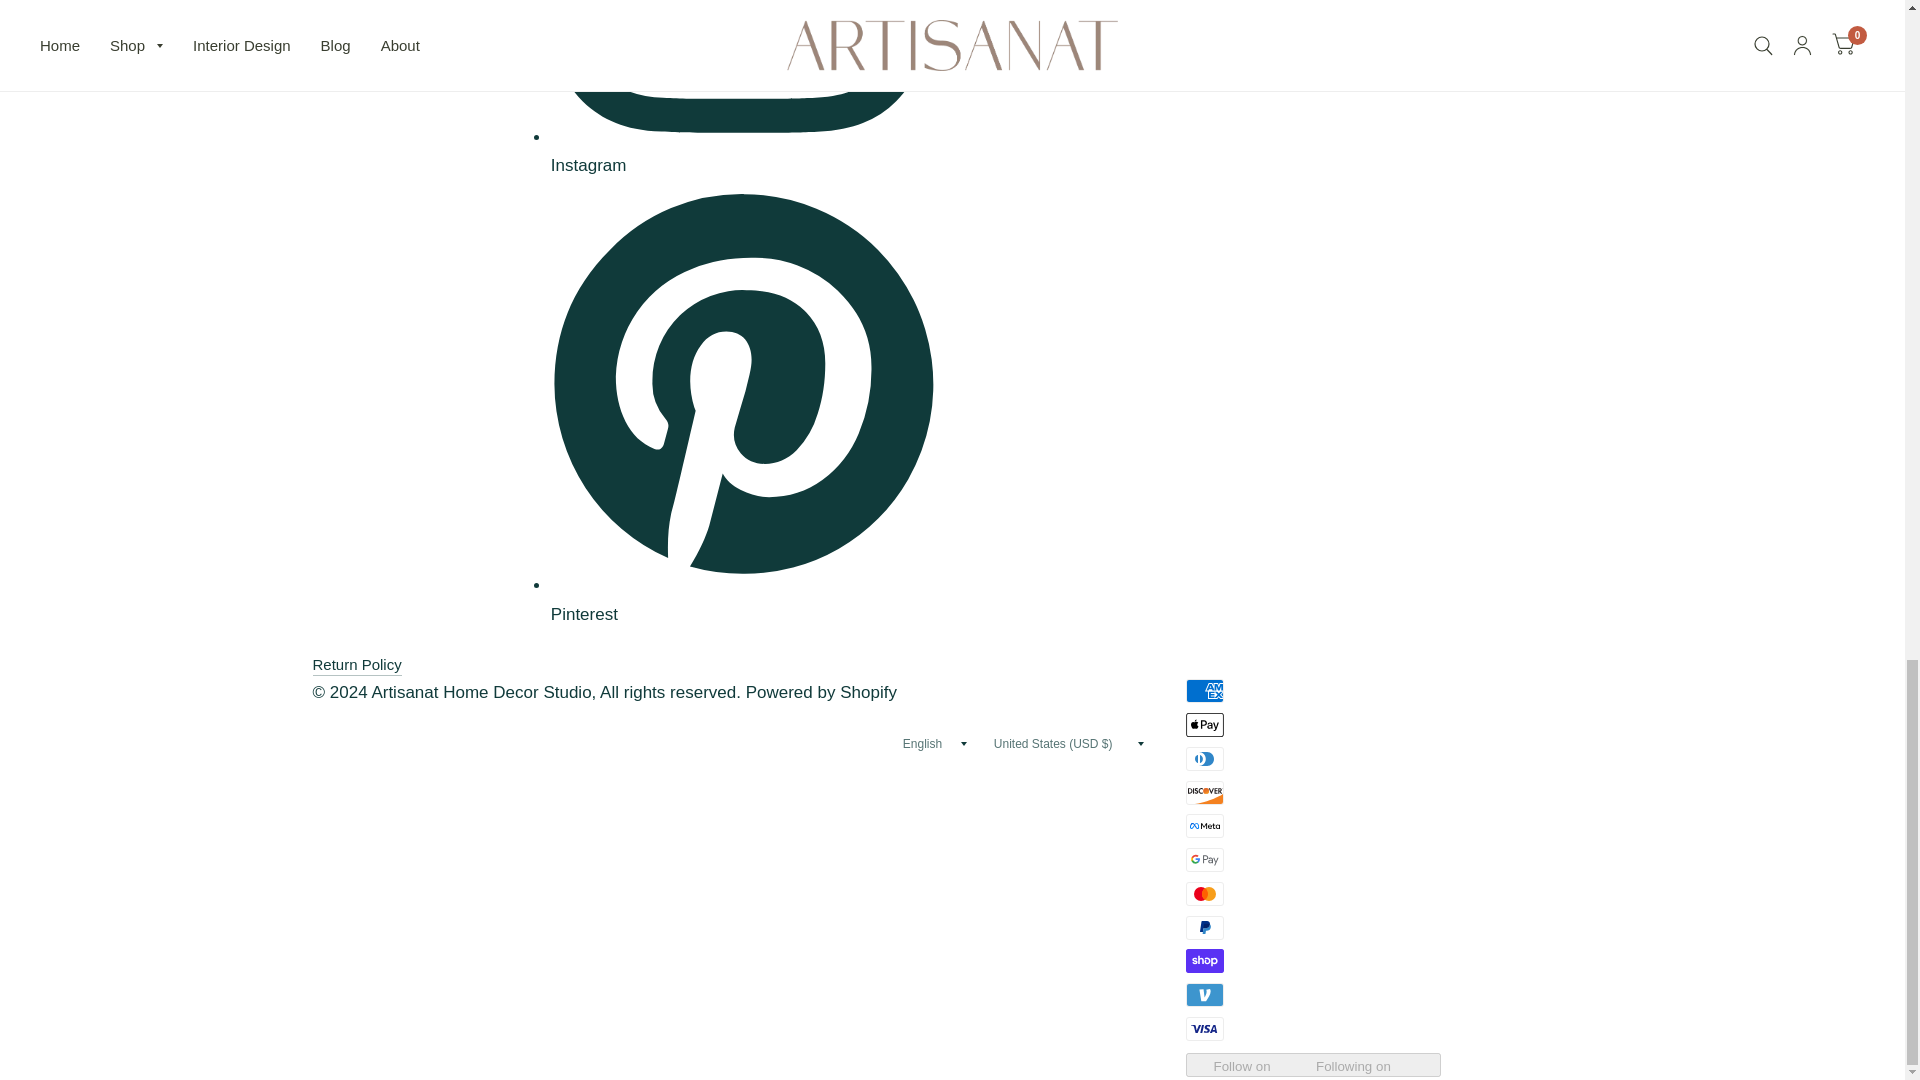 Image resolution: width=1920 pixels, height=1080 pixels. What do you see at coordinates (1205, 724) in the screenshot?
I see `Apple Pay` at bounding box center [1205, 724].